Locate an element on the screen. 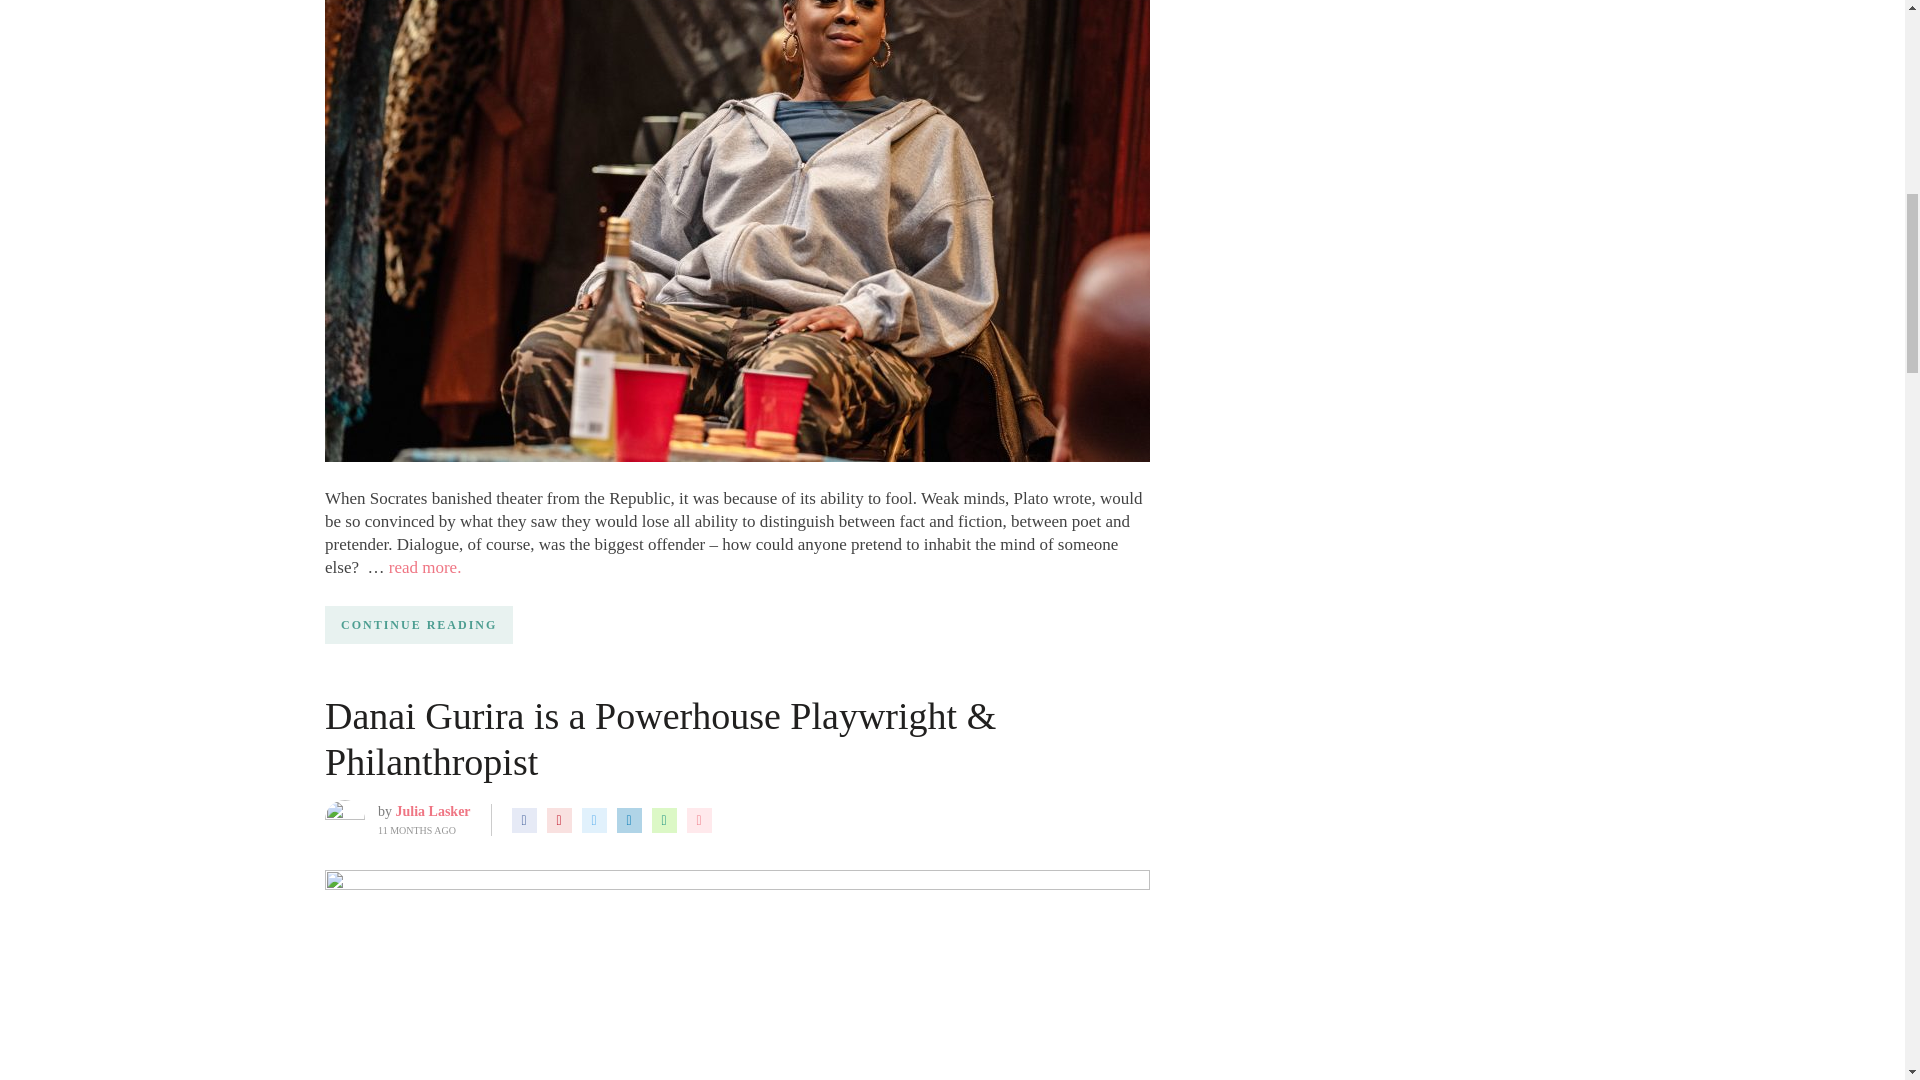  CONTINUE READING is located at coordinates (418, 624).